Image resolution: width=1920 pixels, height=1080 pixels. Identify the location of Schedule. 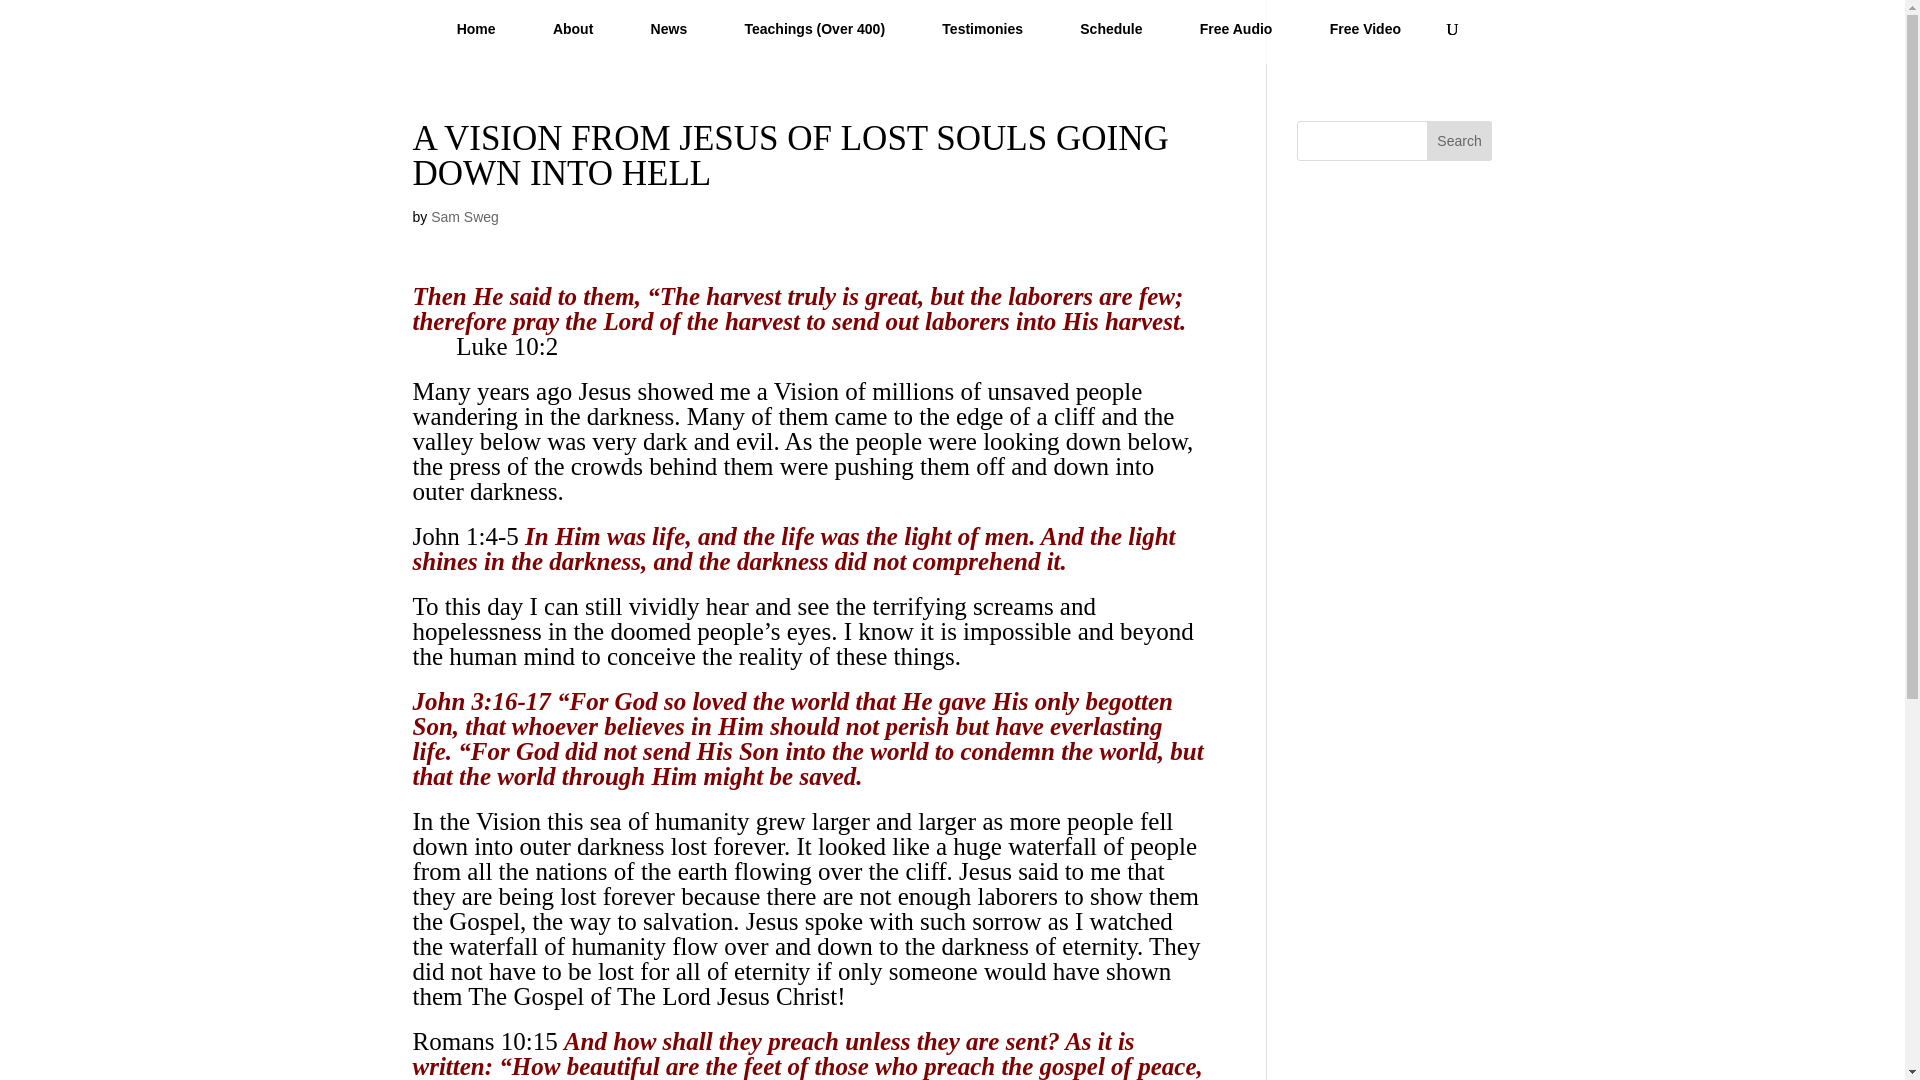
(1111, 37).